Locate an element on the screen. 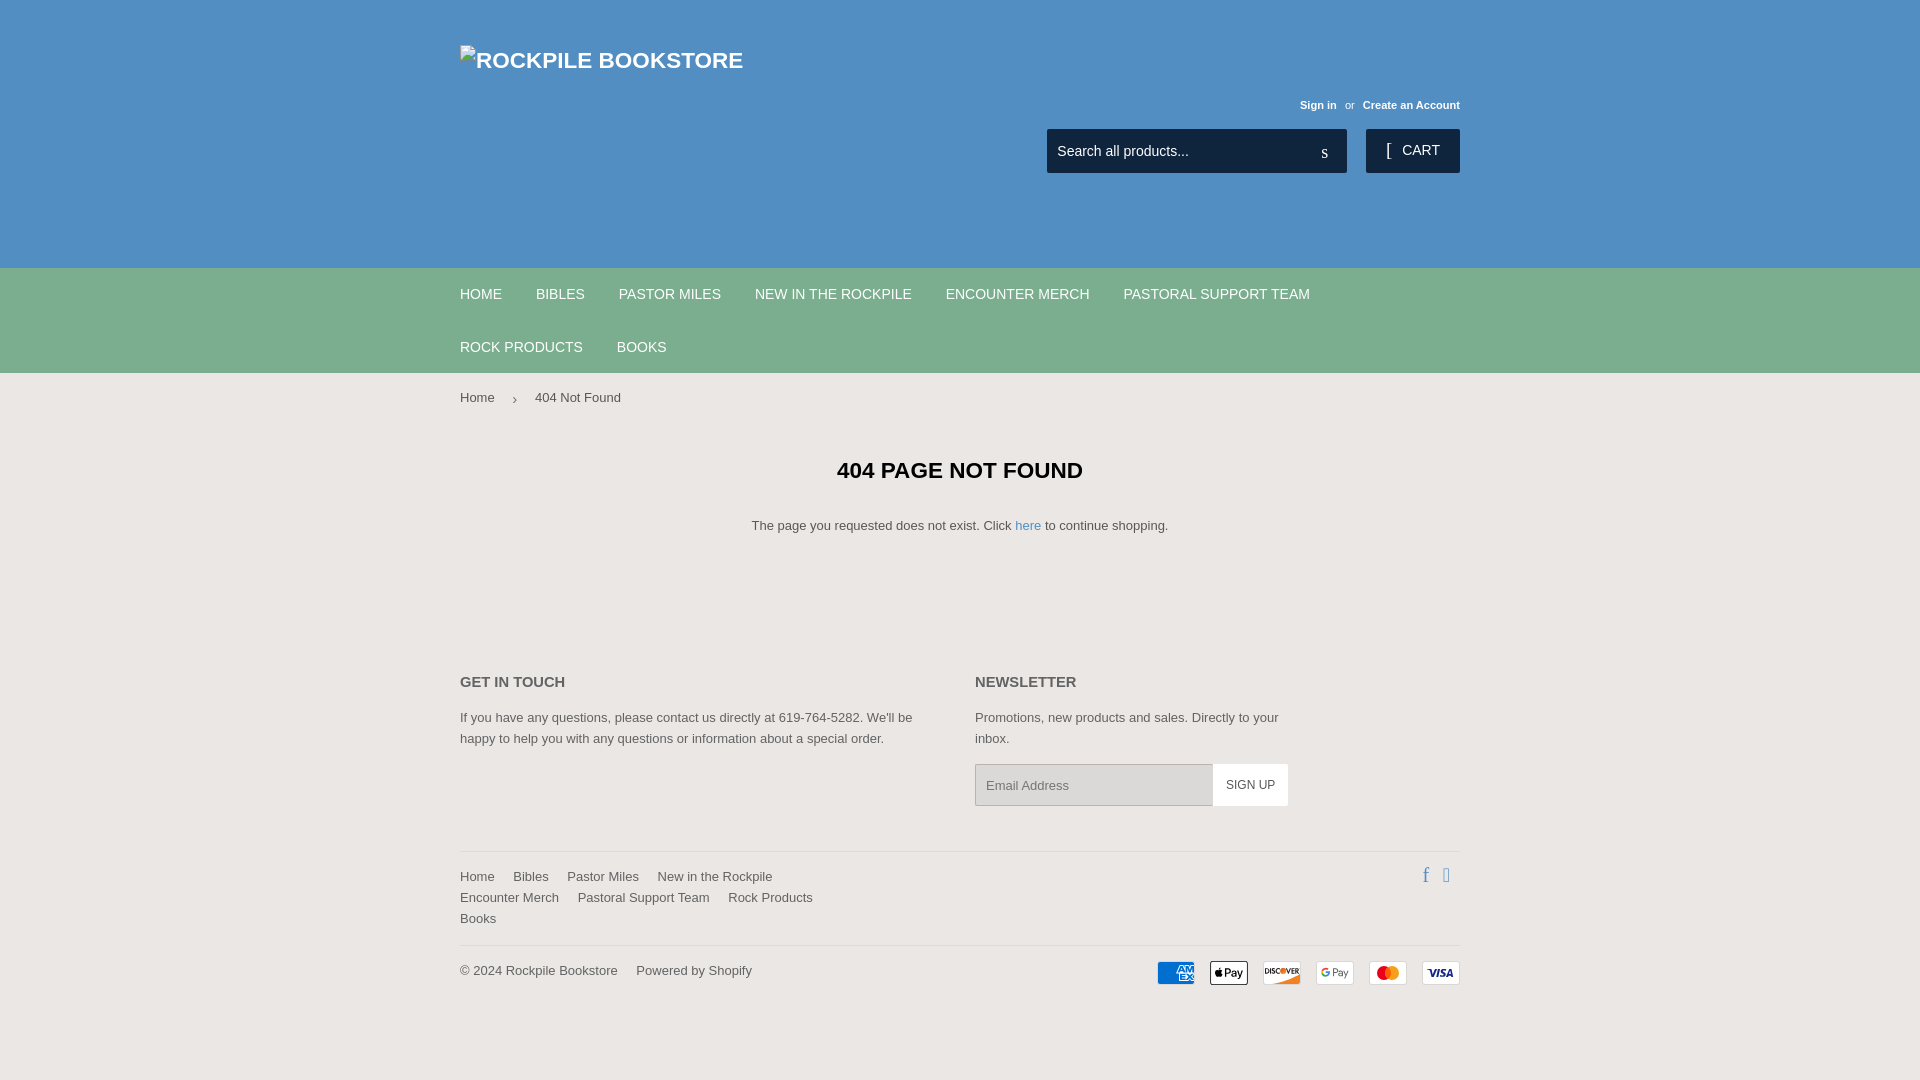  PASTOR MILES is located at coordinates (670, 293).